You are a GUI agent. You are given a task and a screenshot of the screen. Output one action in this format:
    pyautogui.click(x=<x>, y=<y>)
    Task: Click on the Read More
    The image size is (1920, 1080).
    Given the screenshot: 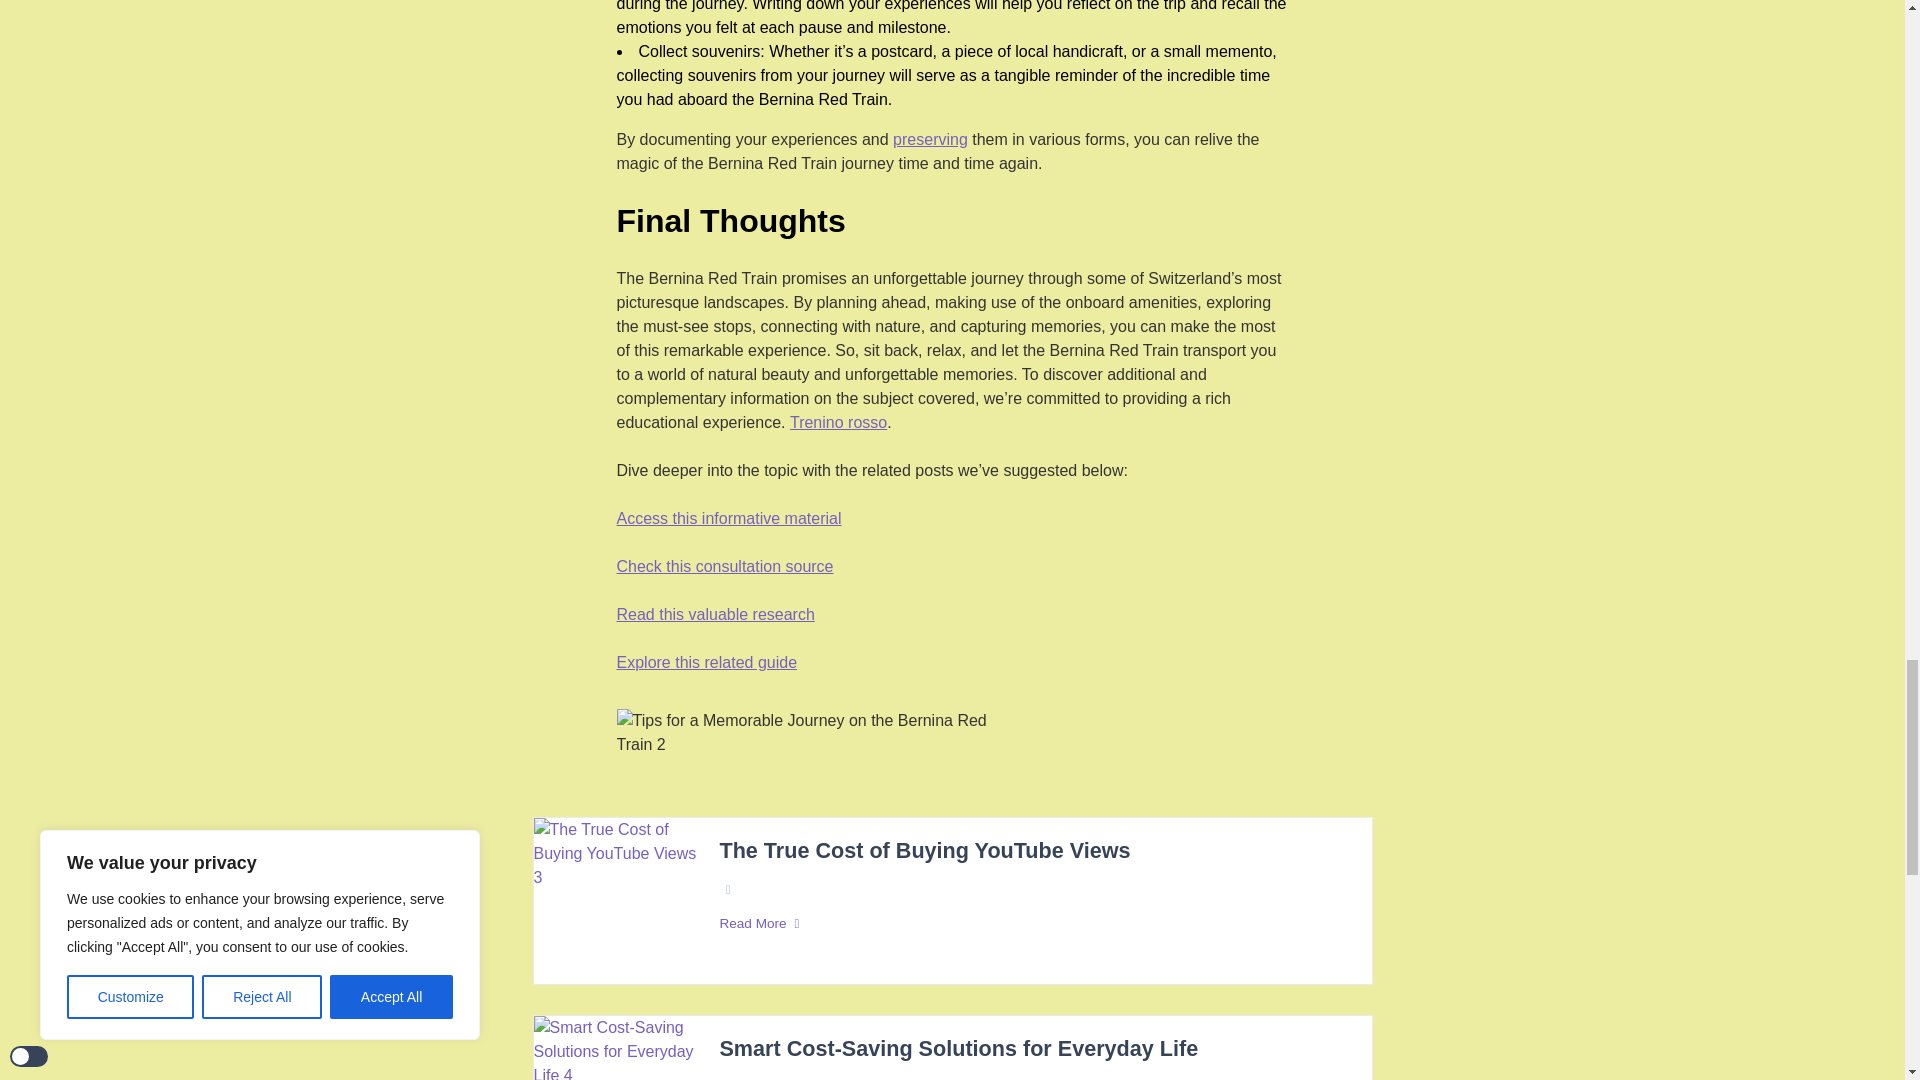 What is the action you would take?
    pyautogui.click(x=1034, y=924)
    